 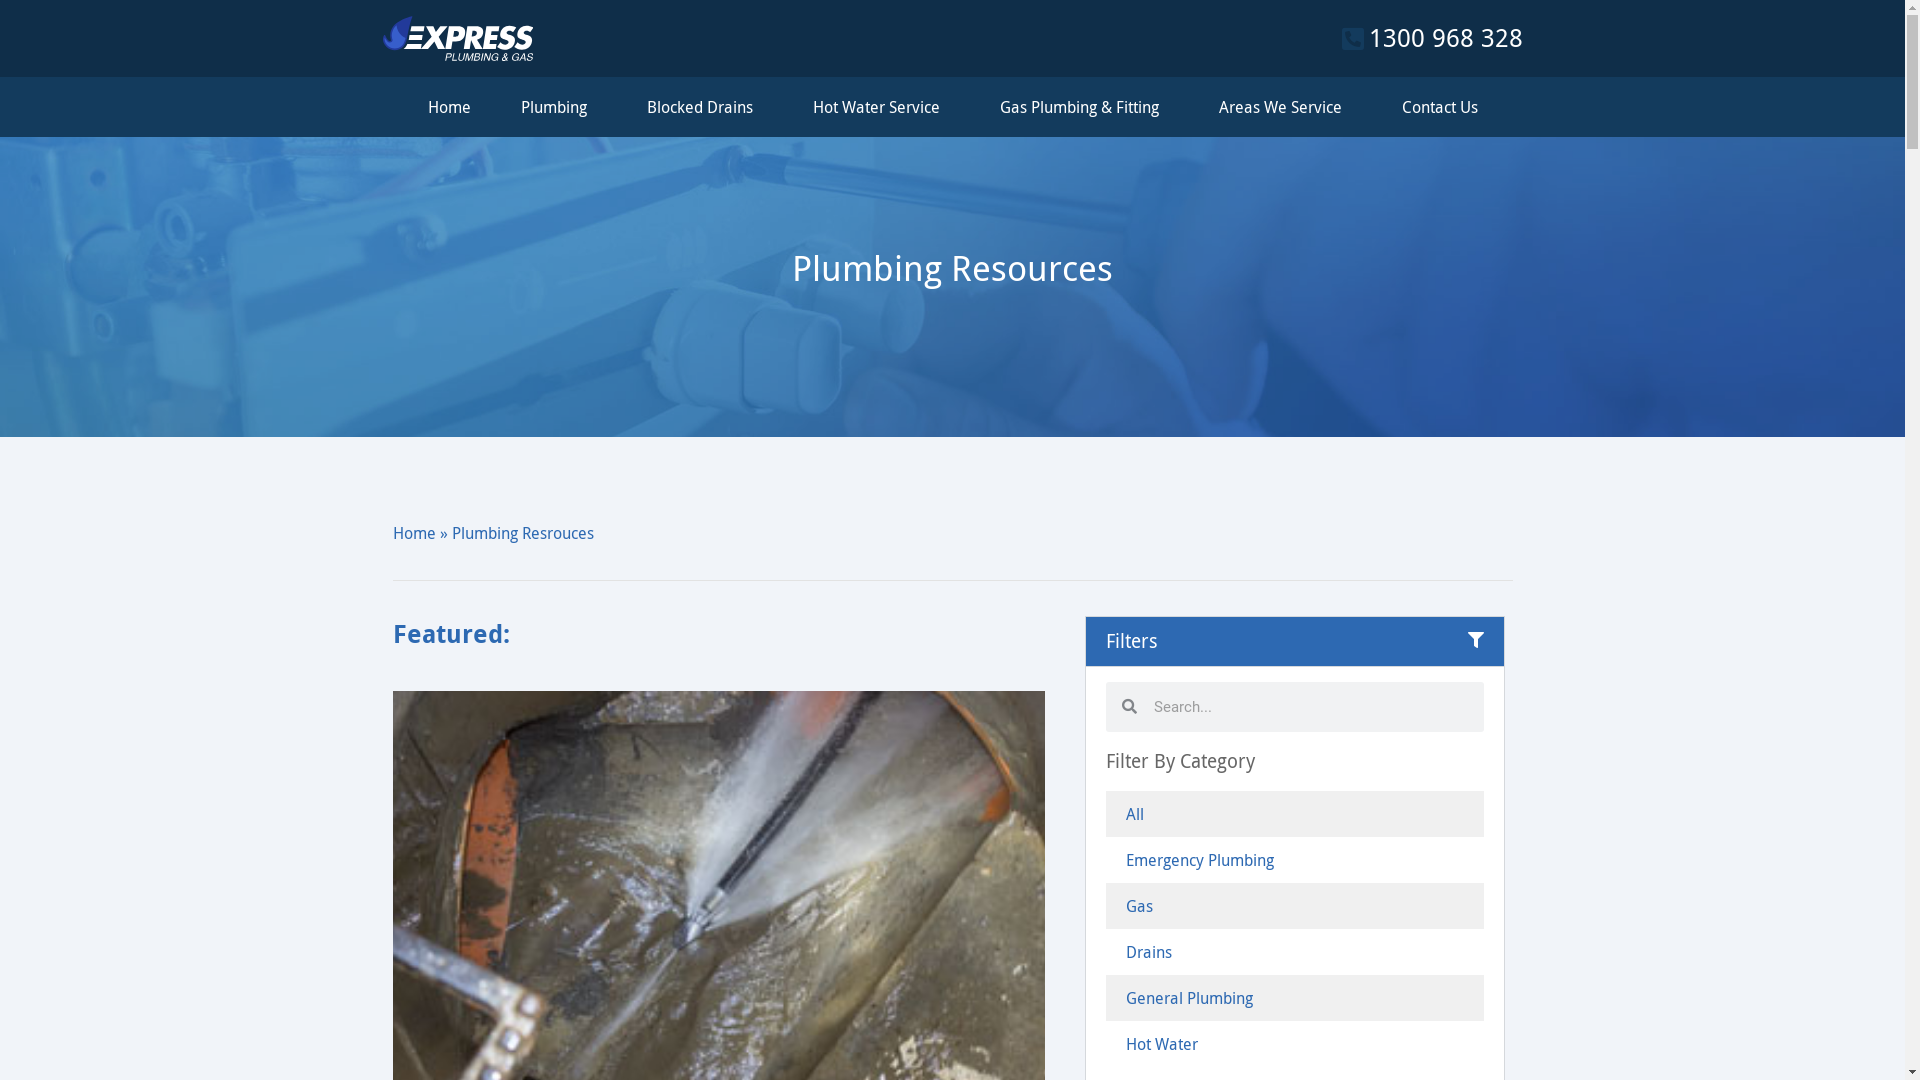 I want to click on Home, so click(x=414, y=533).